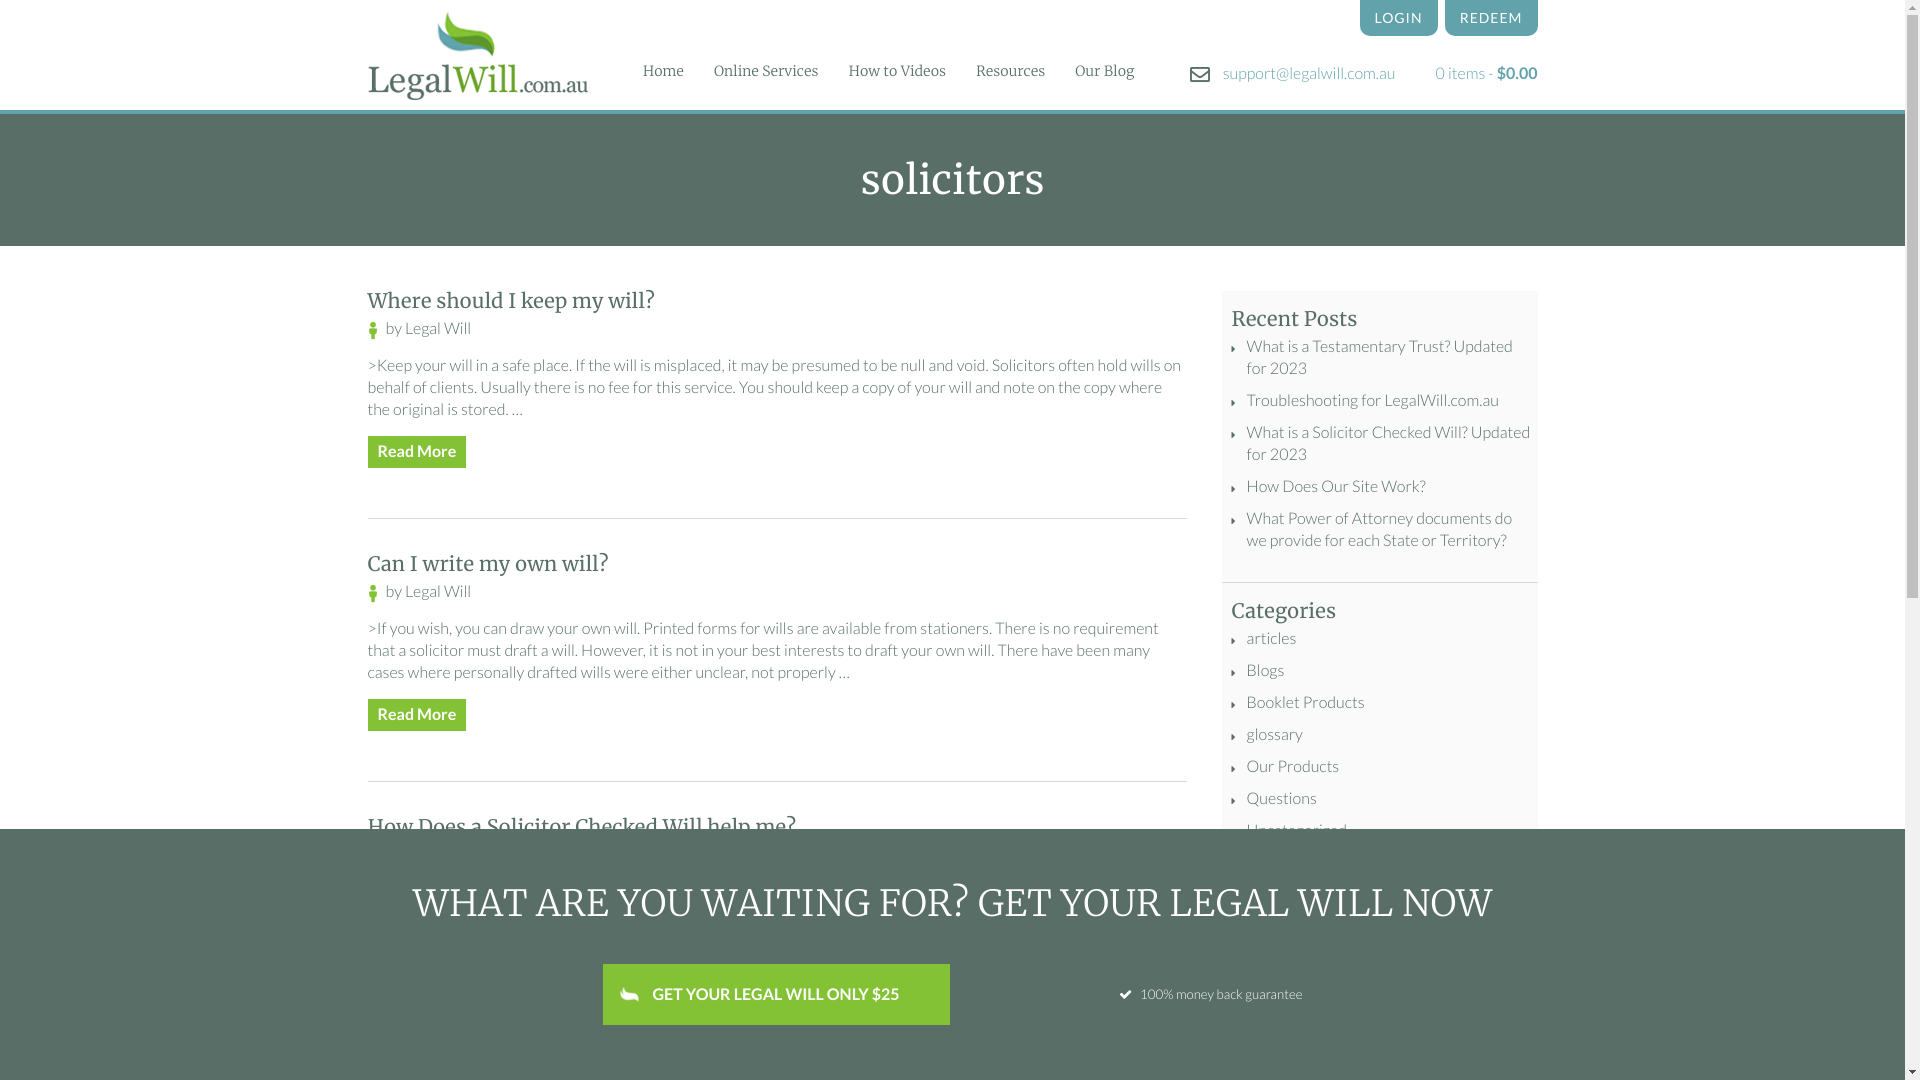  Describe the element at coordinates (1404, 956) in the screenshot. I see `beneficiaries` at that location.